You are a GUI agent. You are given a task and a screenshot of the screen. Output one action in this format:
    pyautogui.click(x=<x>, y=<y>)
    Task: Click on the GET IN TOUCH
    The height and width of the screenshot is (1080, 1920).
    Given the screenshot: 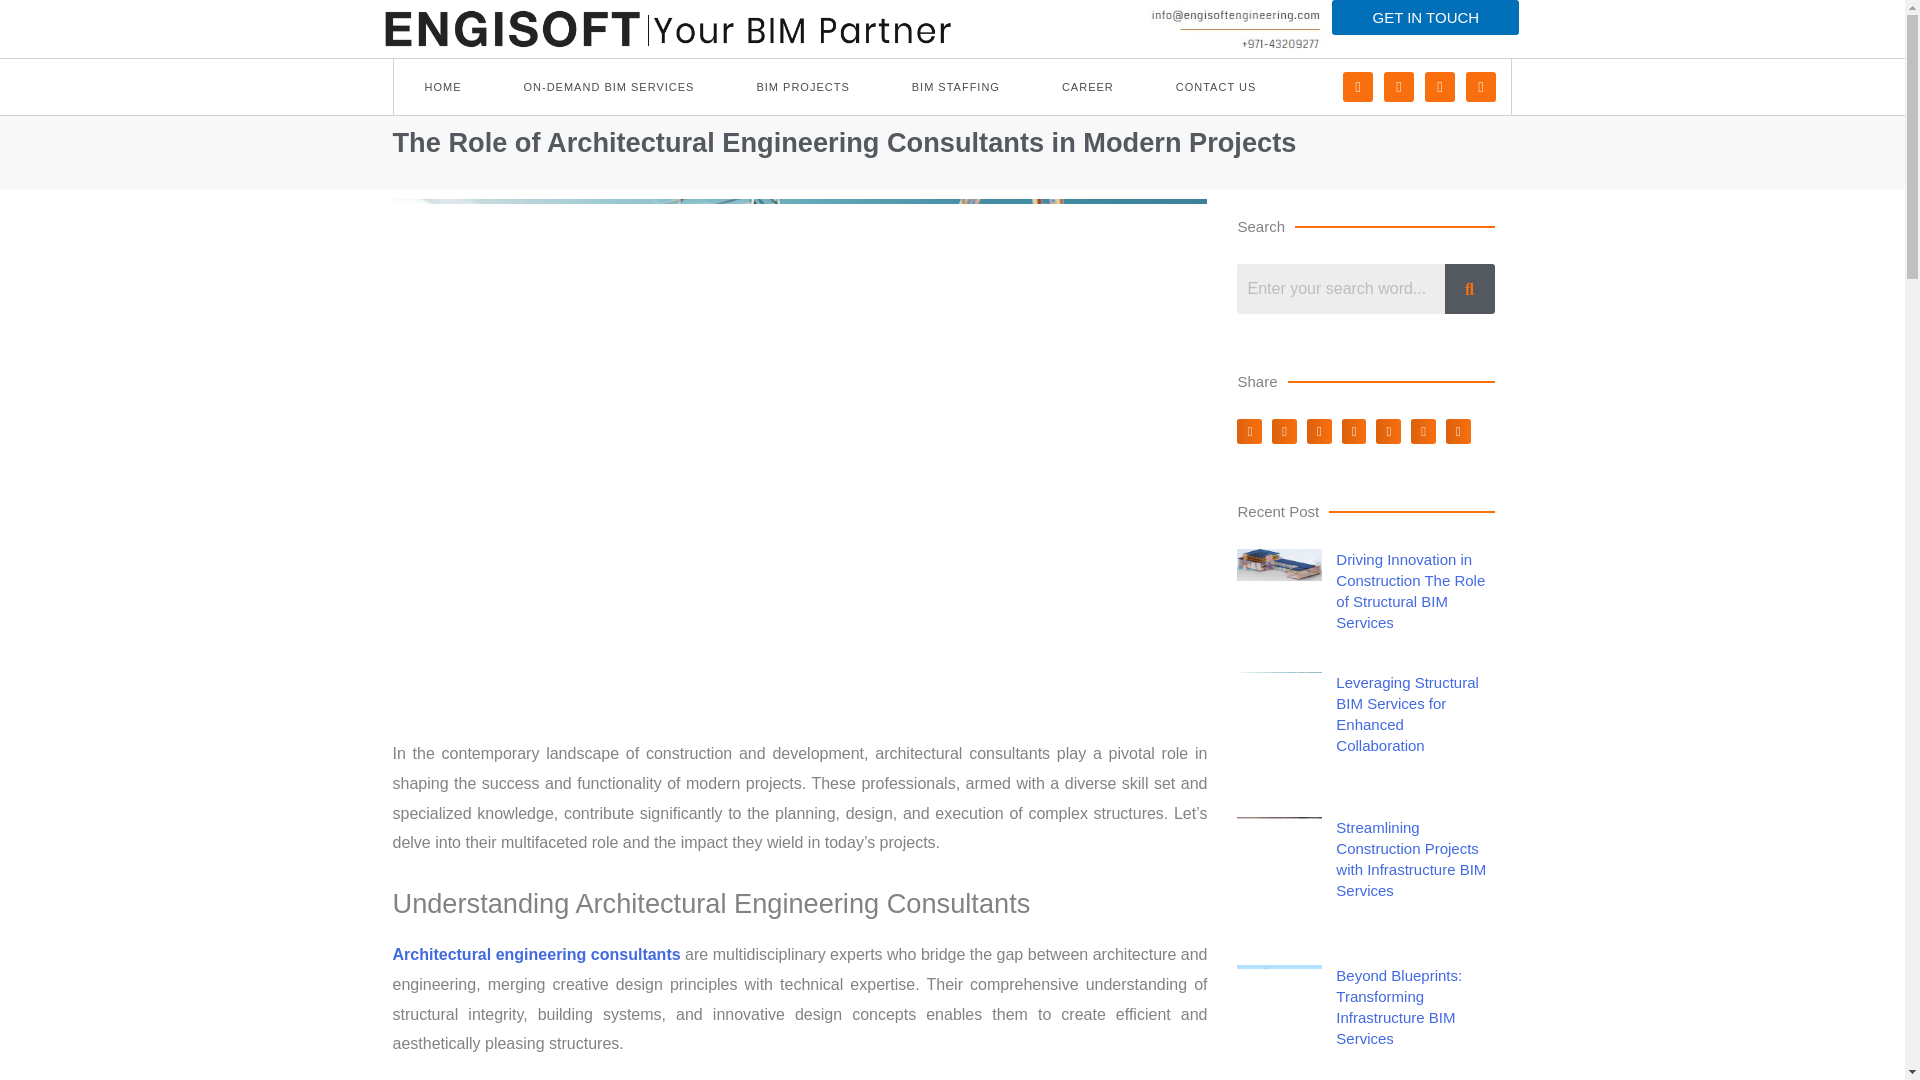 What is the action you would take?
    pyautogui.click(x=1425, y=17)
    